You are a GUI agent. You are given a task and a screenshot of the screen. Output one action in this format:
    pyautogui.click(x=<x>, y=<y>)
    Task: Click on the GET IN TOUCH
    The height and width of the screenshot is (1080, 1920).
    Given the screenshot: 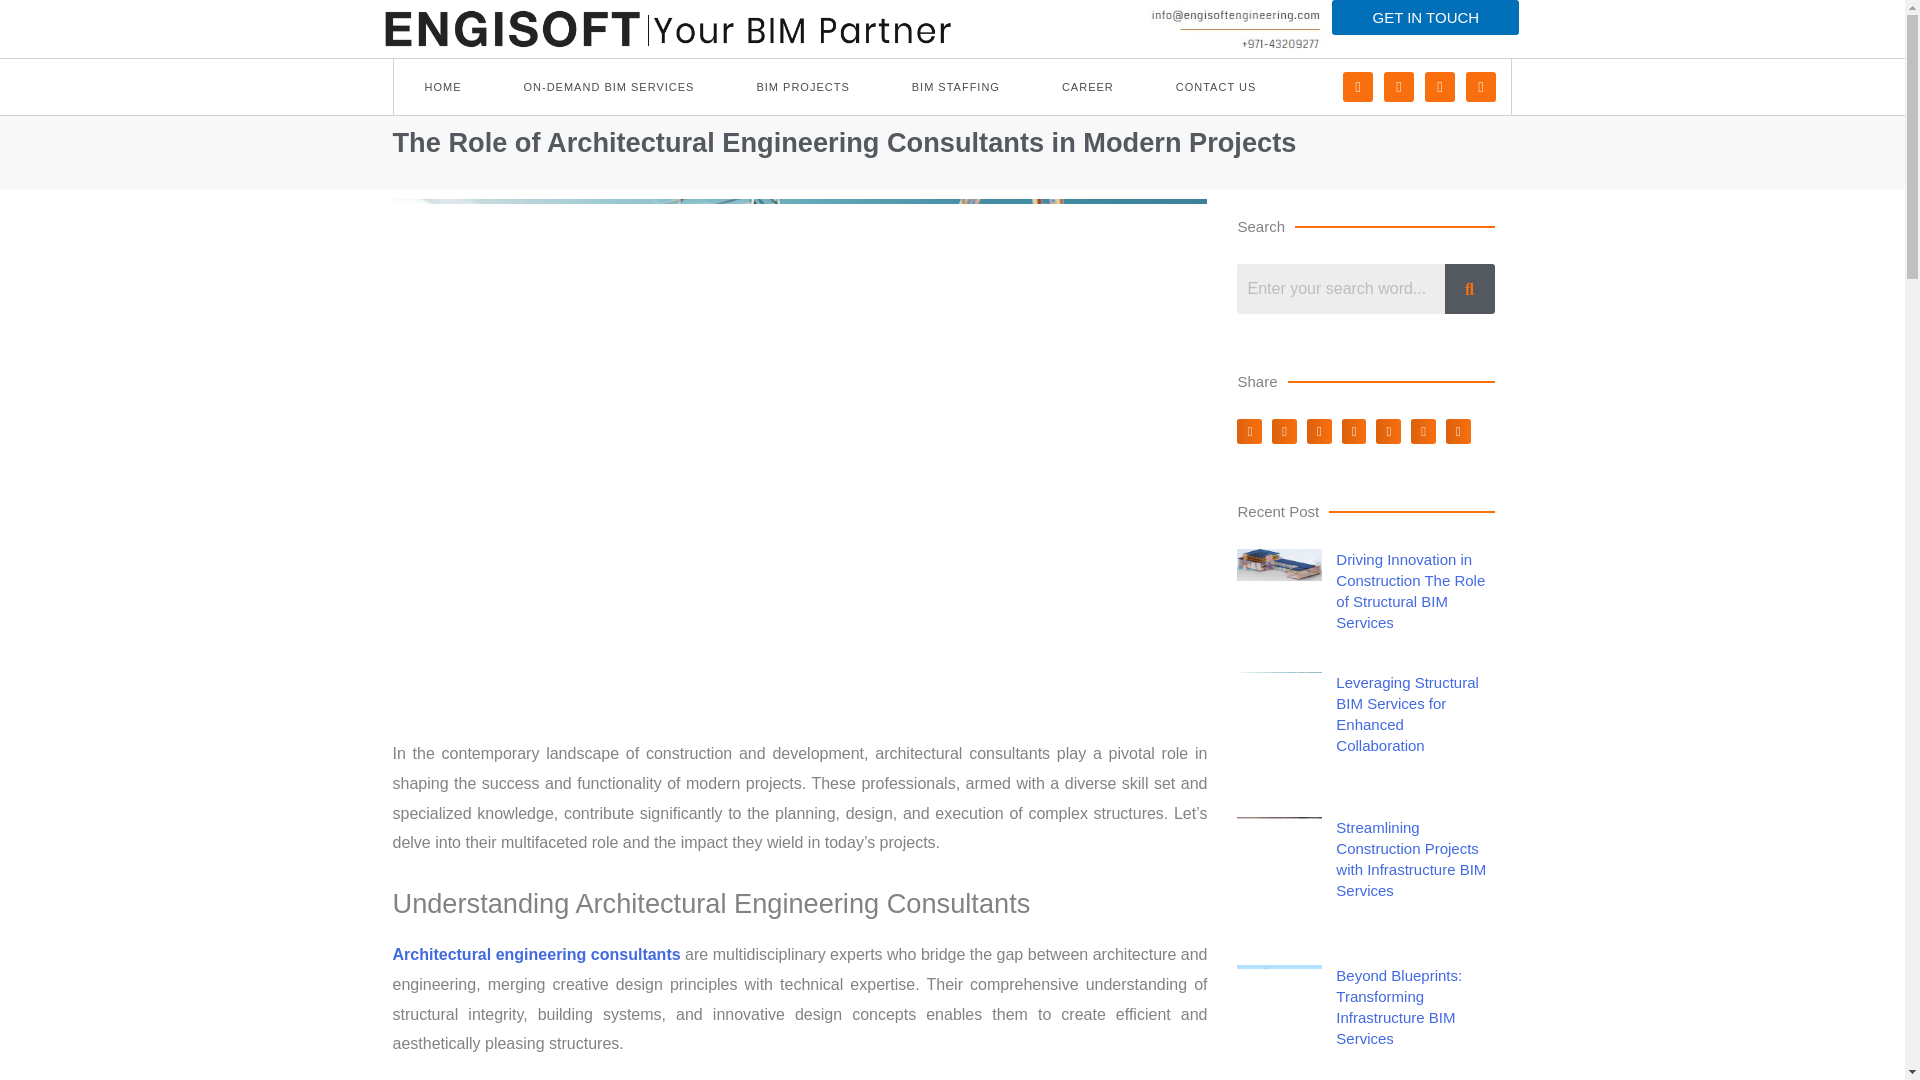 What is the action you would take?
    pyautogui.click(x=1425, y=17)
    